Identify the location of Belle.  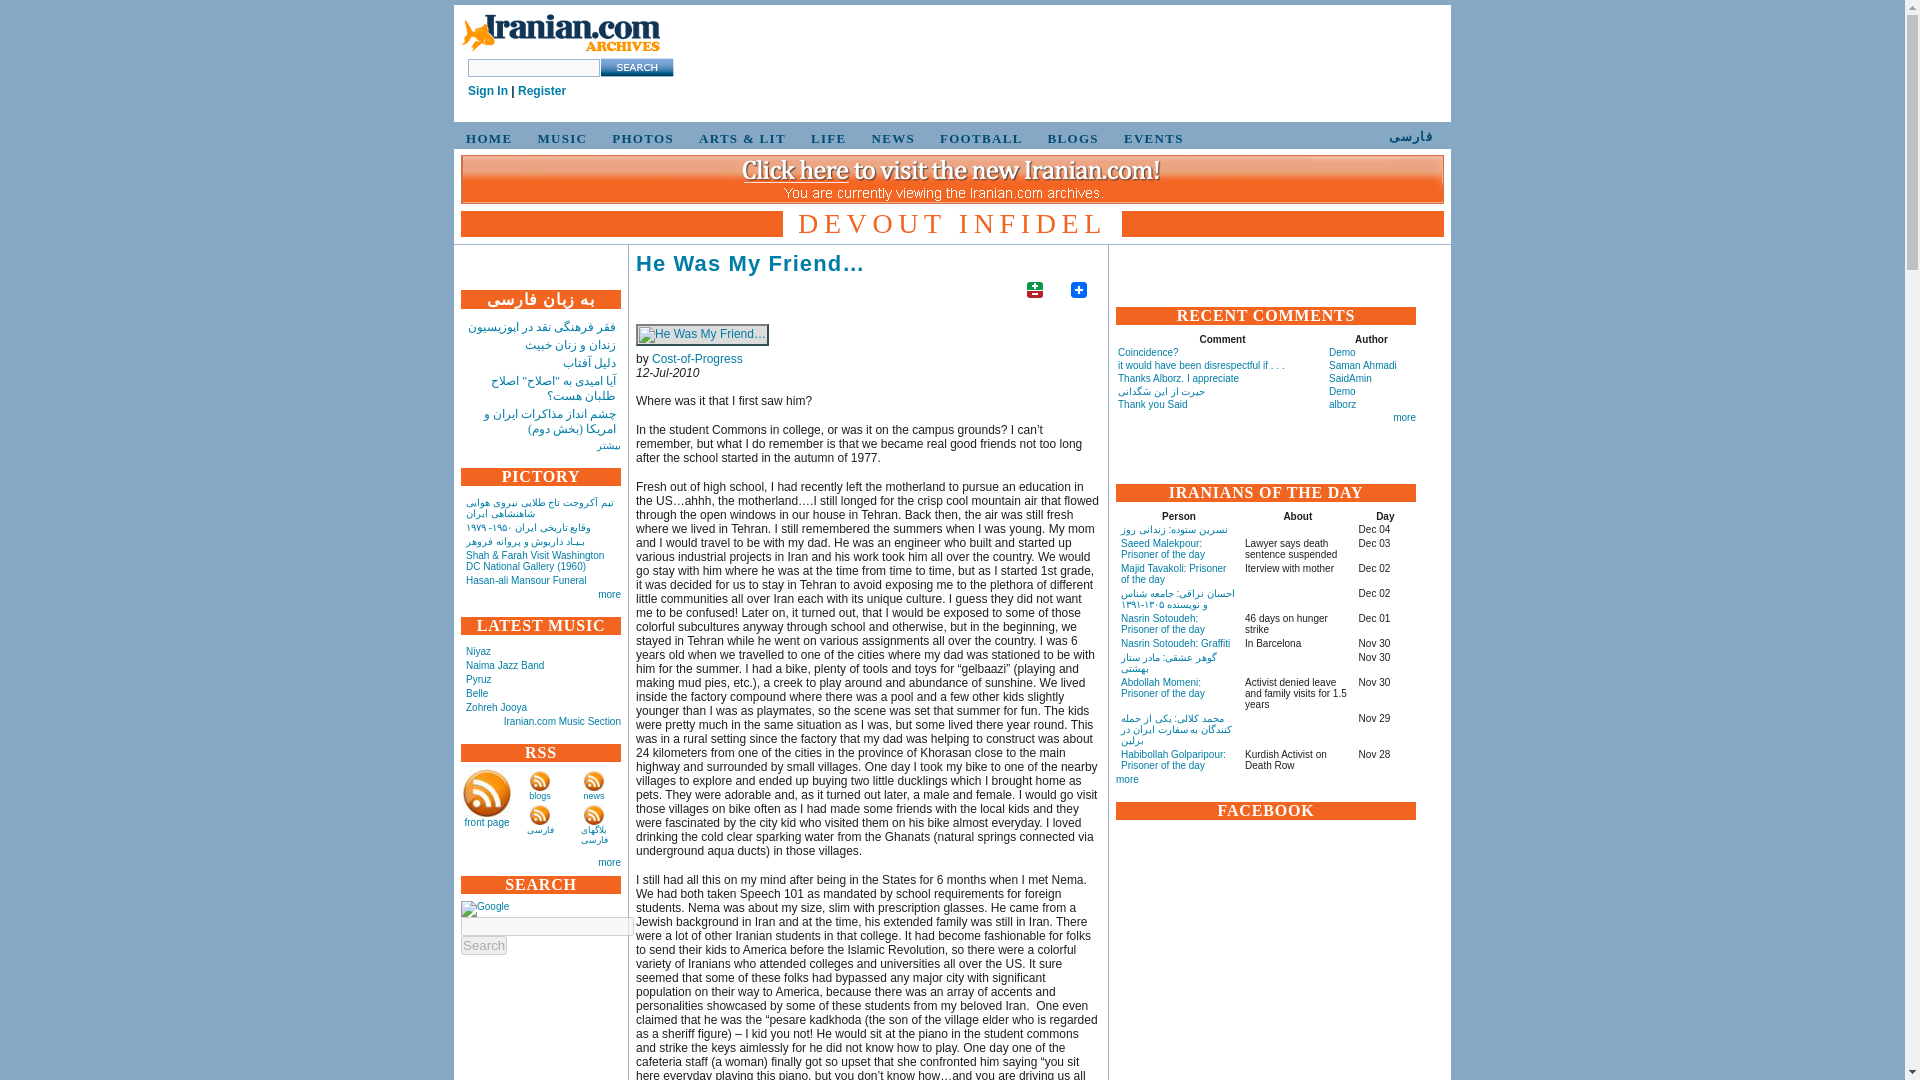
(476, 692).